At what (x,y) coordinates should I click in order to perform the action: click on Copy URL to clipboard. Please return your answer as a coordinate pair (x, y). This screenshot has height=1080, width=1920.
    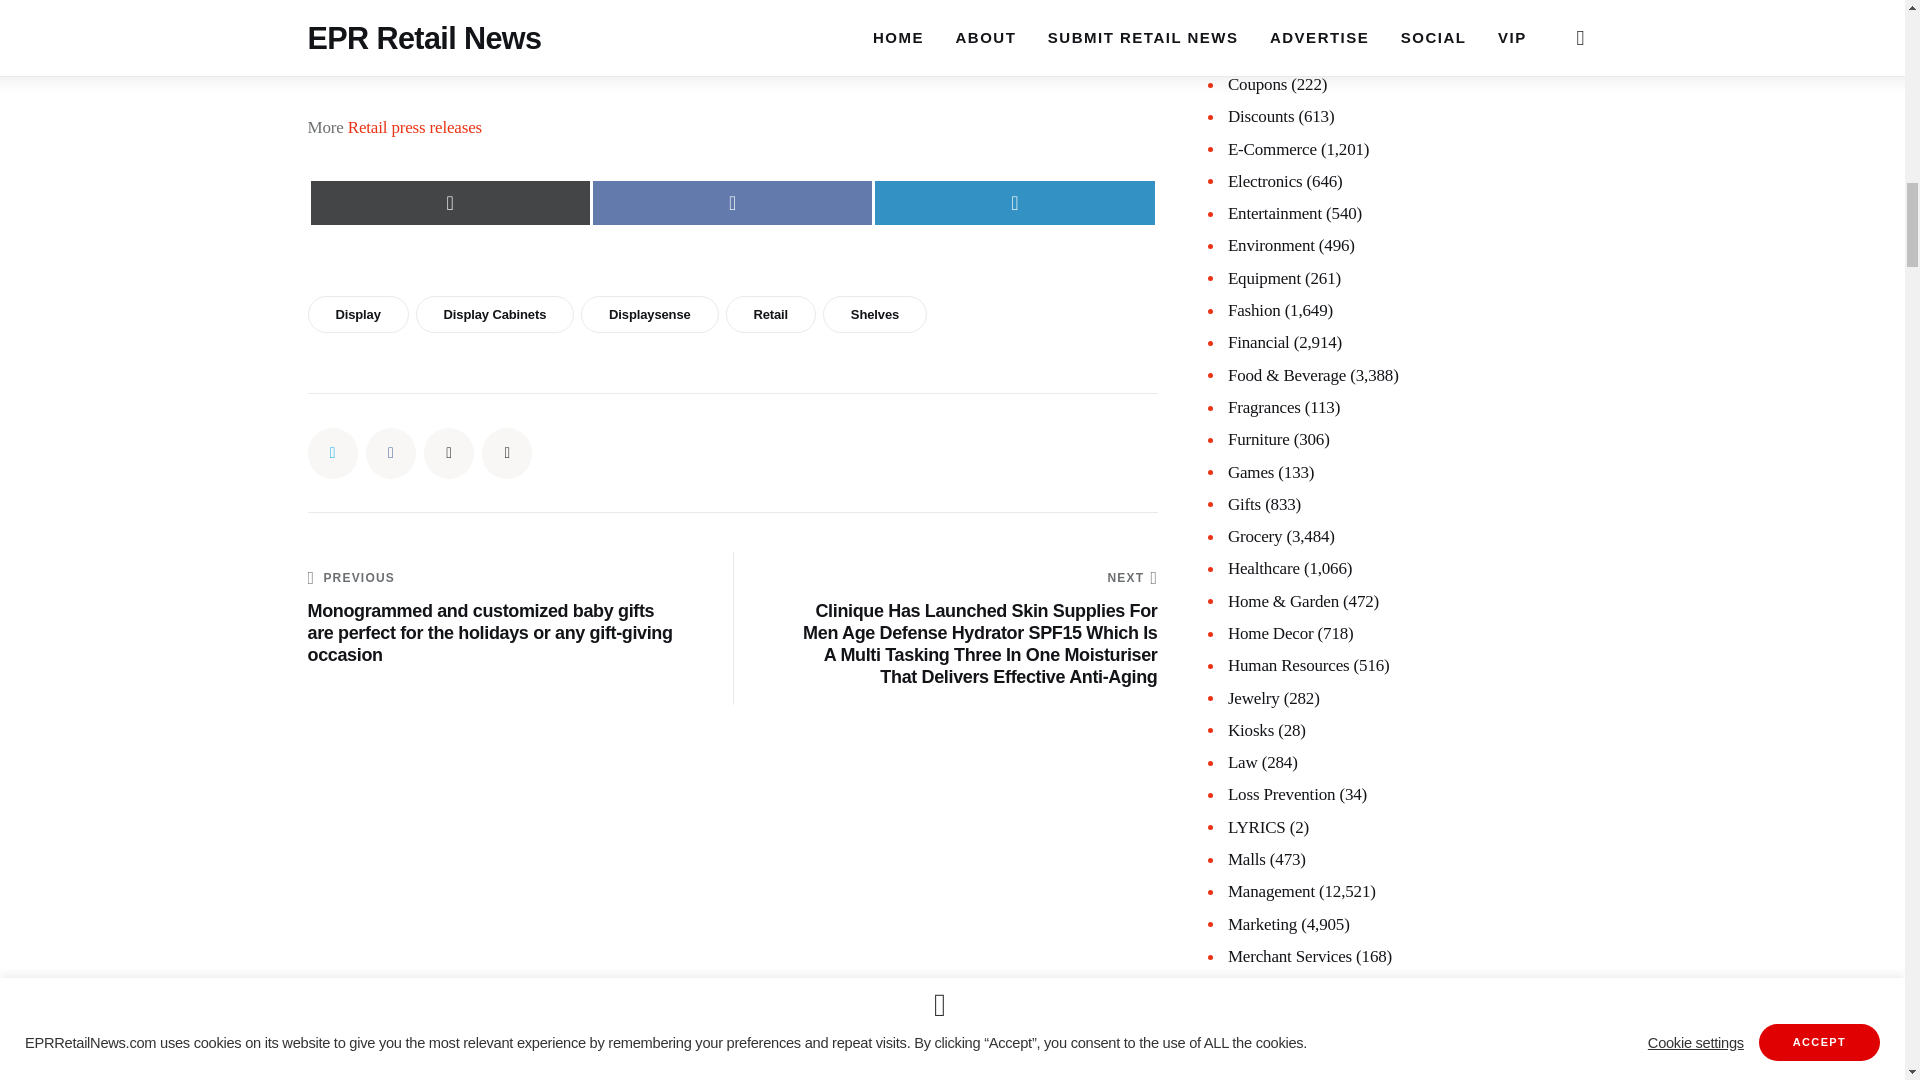
    Looking at the image, I should click on (506, 452).